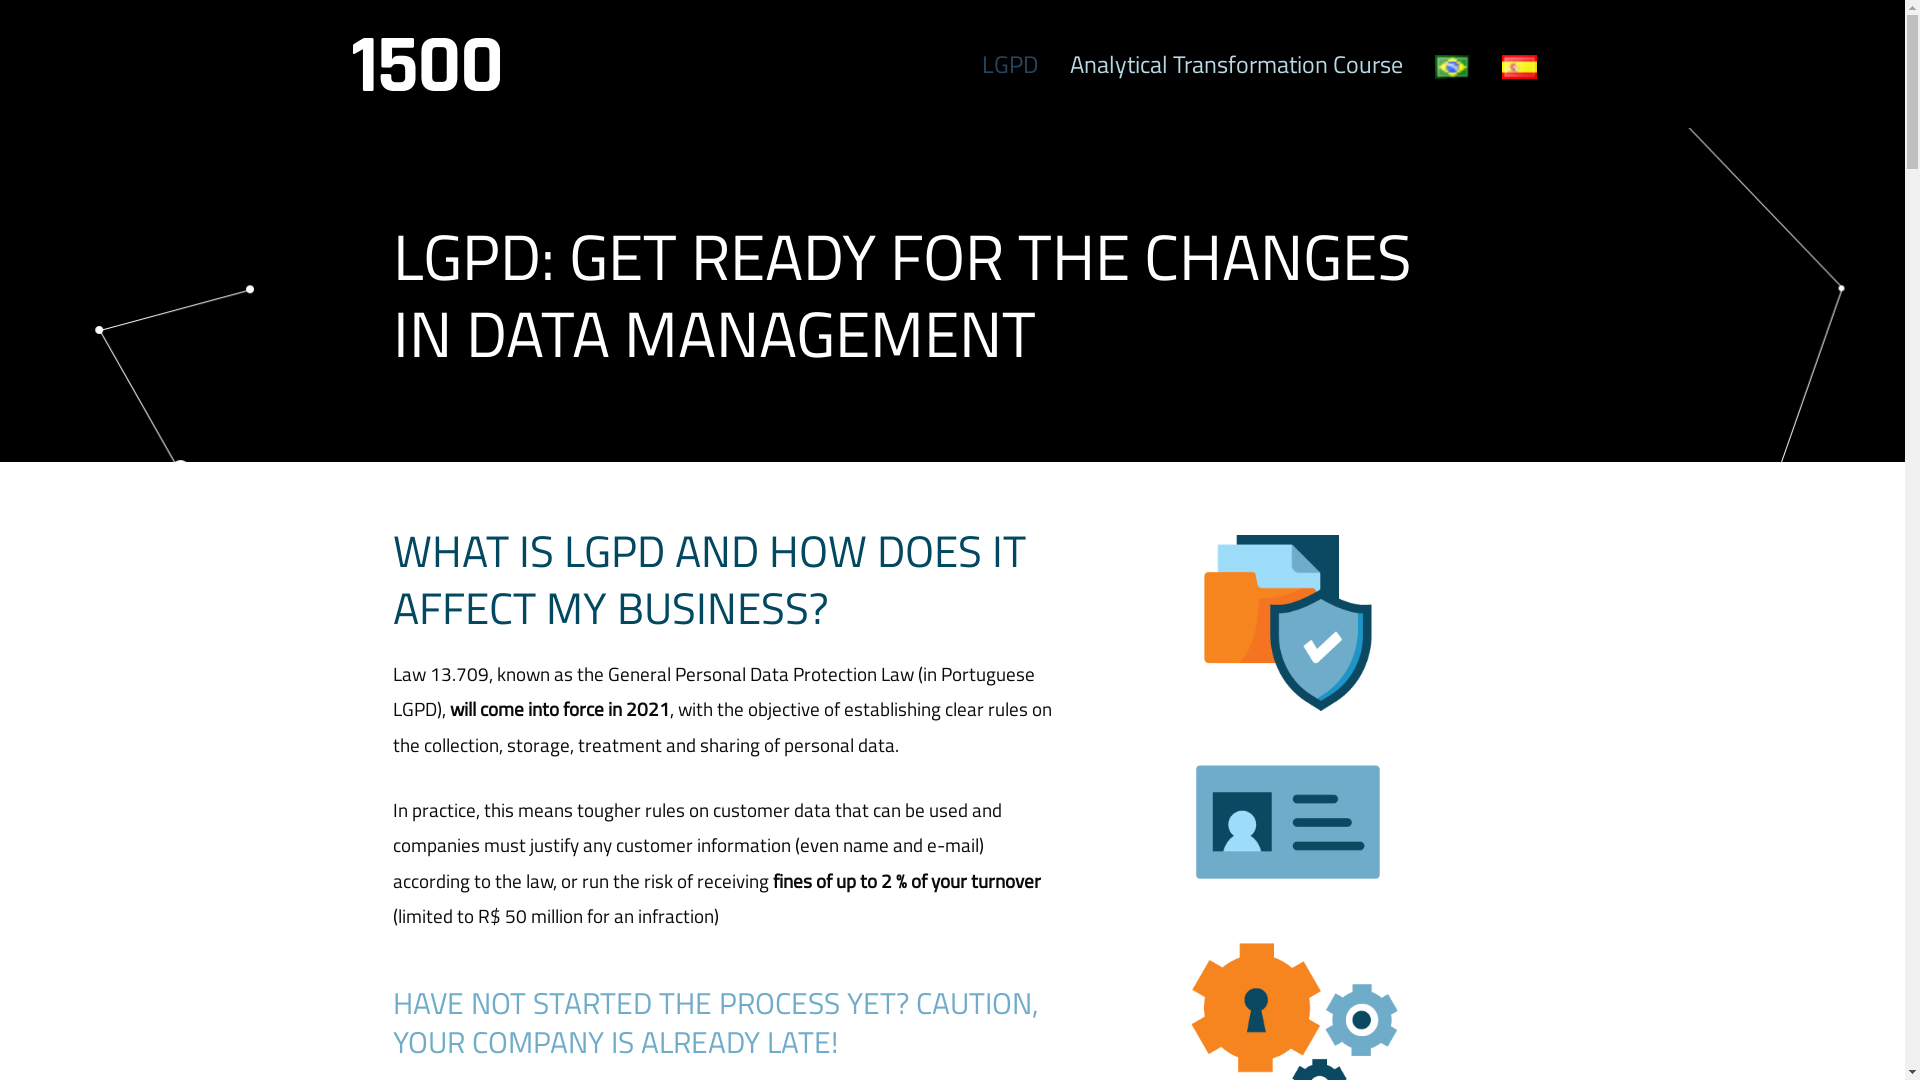 This screenshot has height=1080, width=1920. I want to click on LGPD, so click(1010, 64).